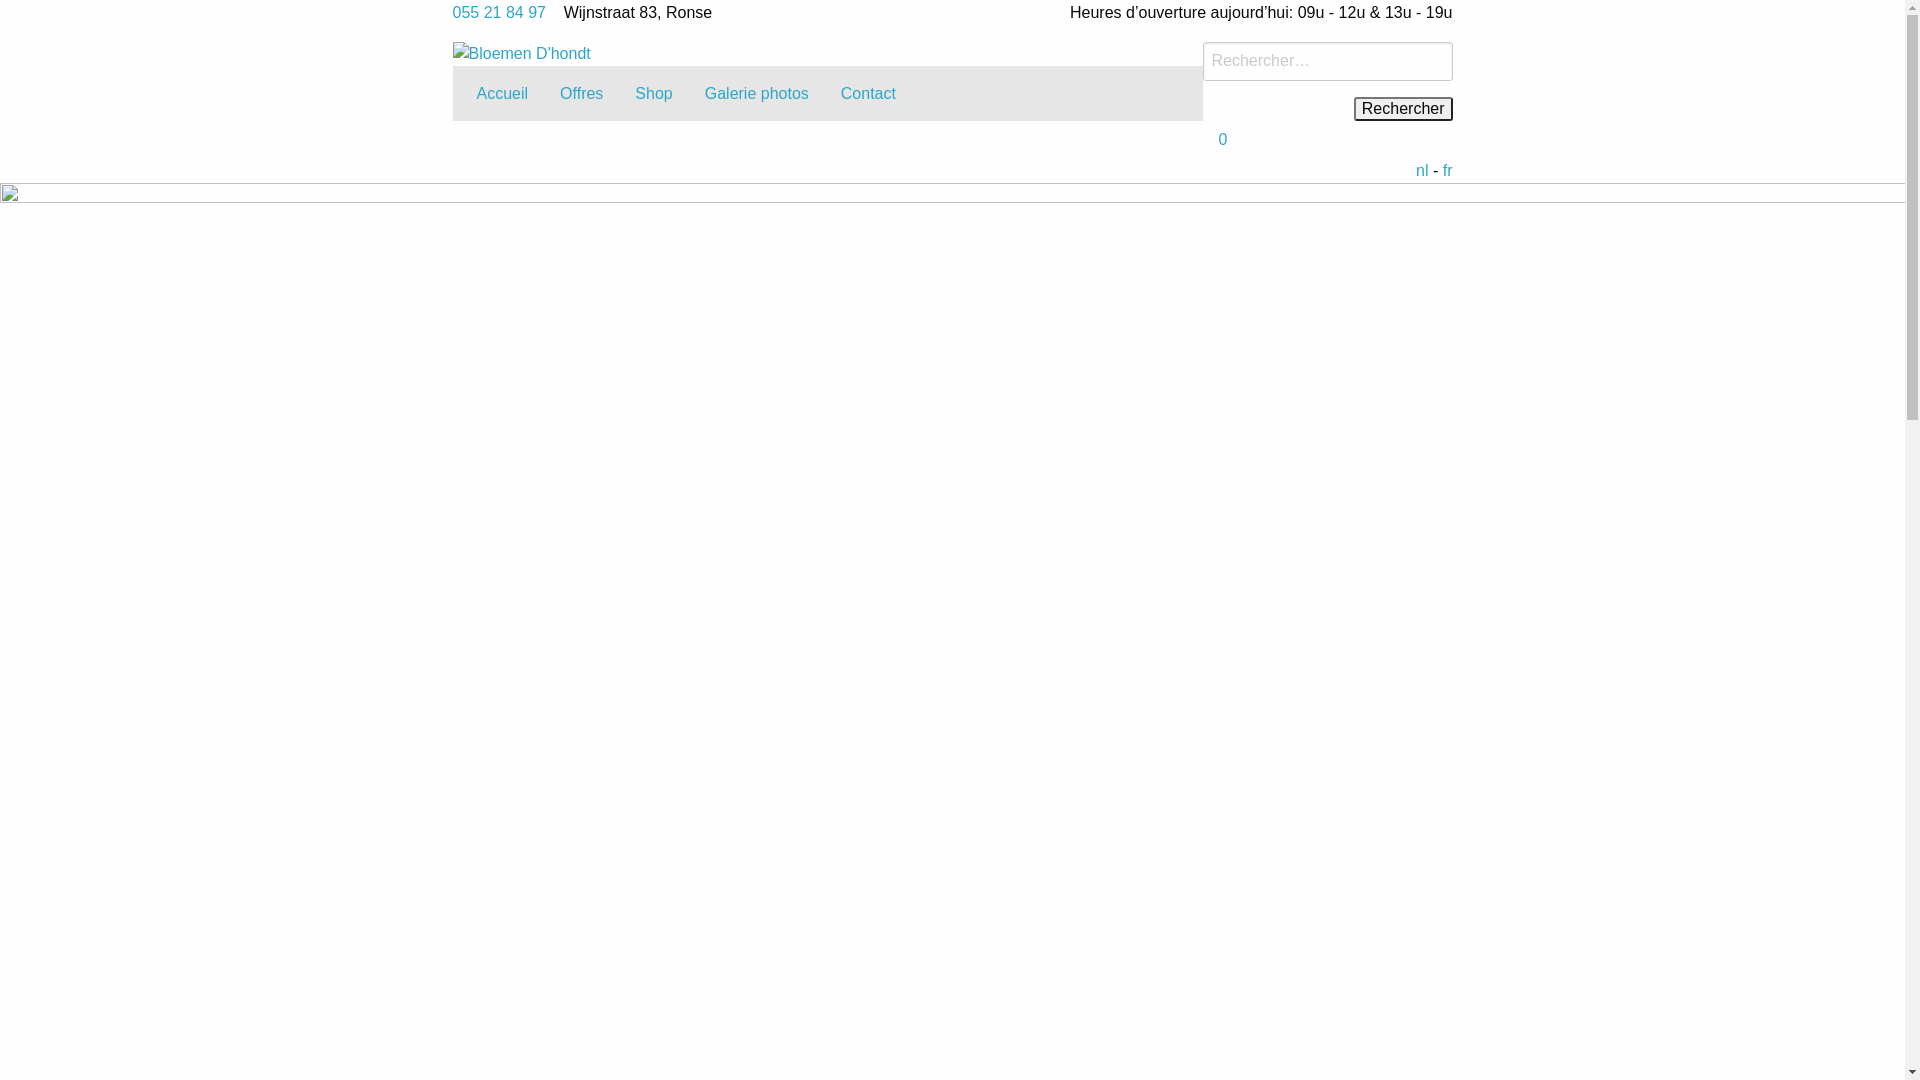 The height and width of the screenshot is (1080, 1920). Describe the element at coordinates (654, 93) in the screenshot. I see `Shop` at that location.